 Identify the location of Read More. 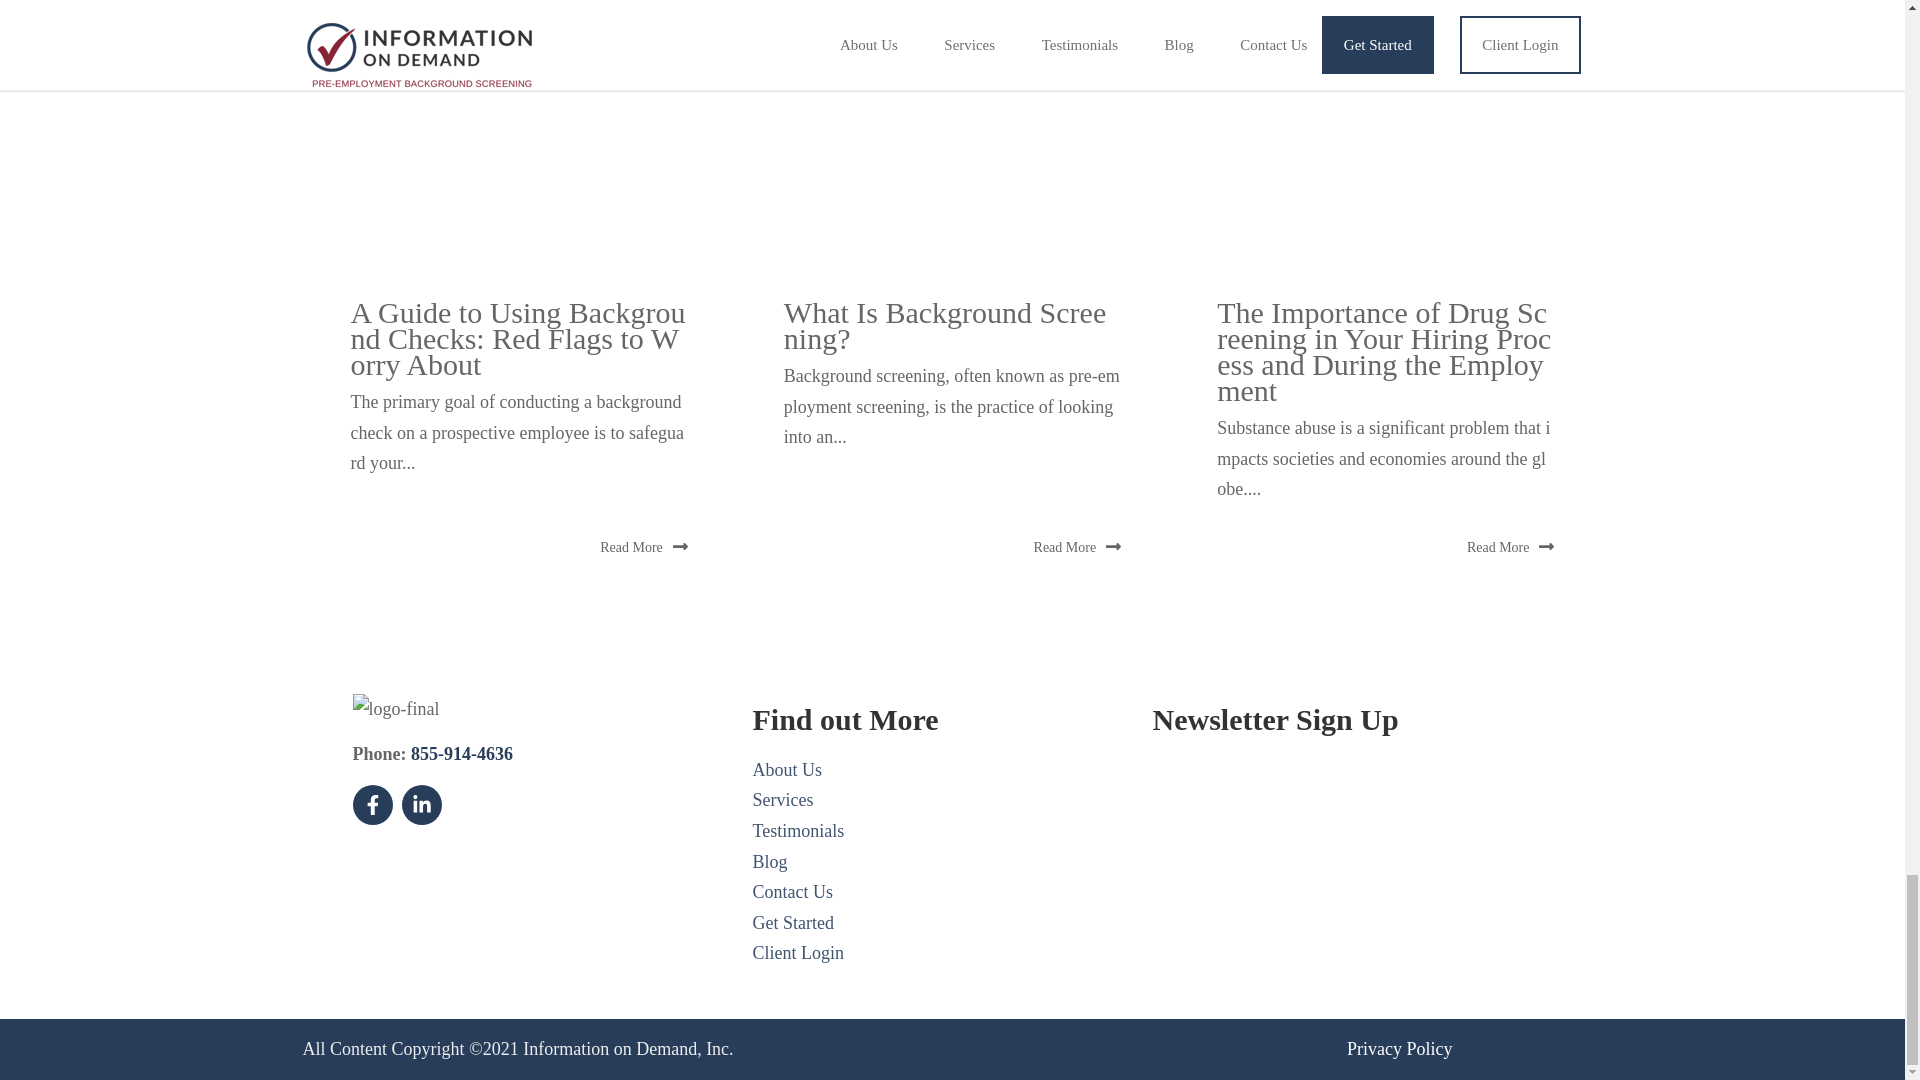
(1078, 547).